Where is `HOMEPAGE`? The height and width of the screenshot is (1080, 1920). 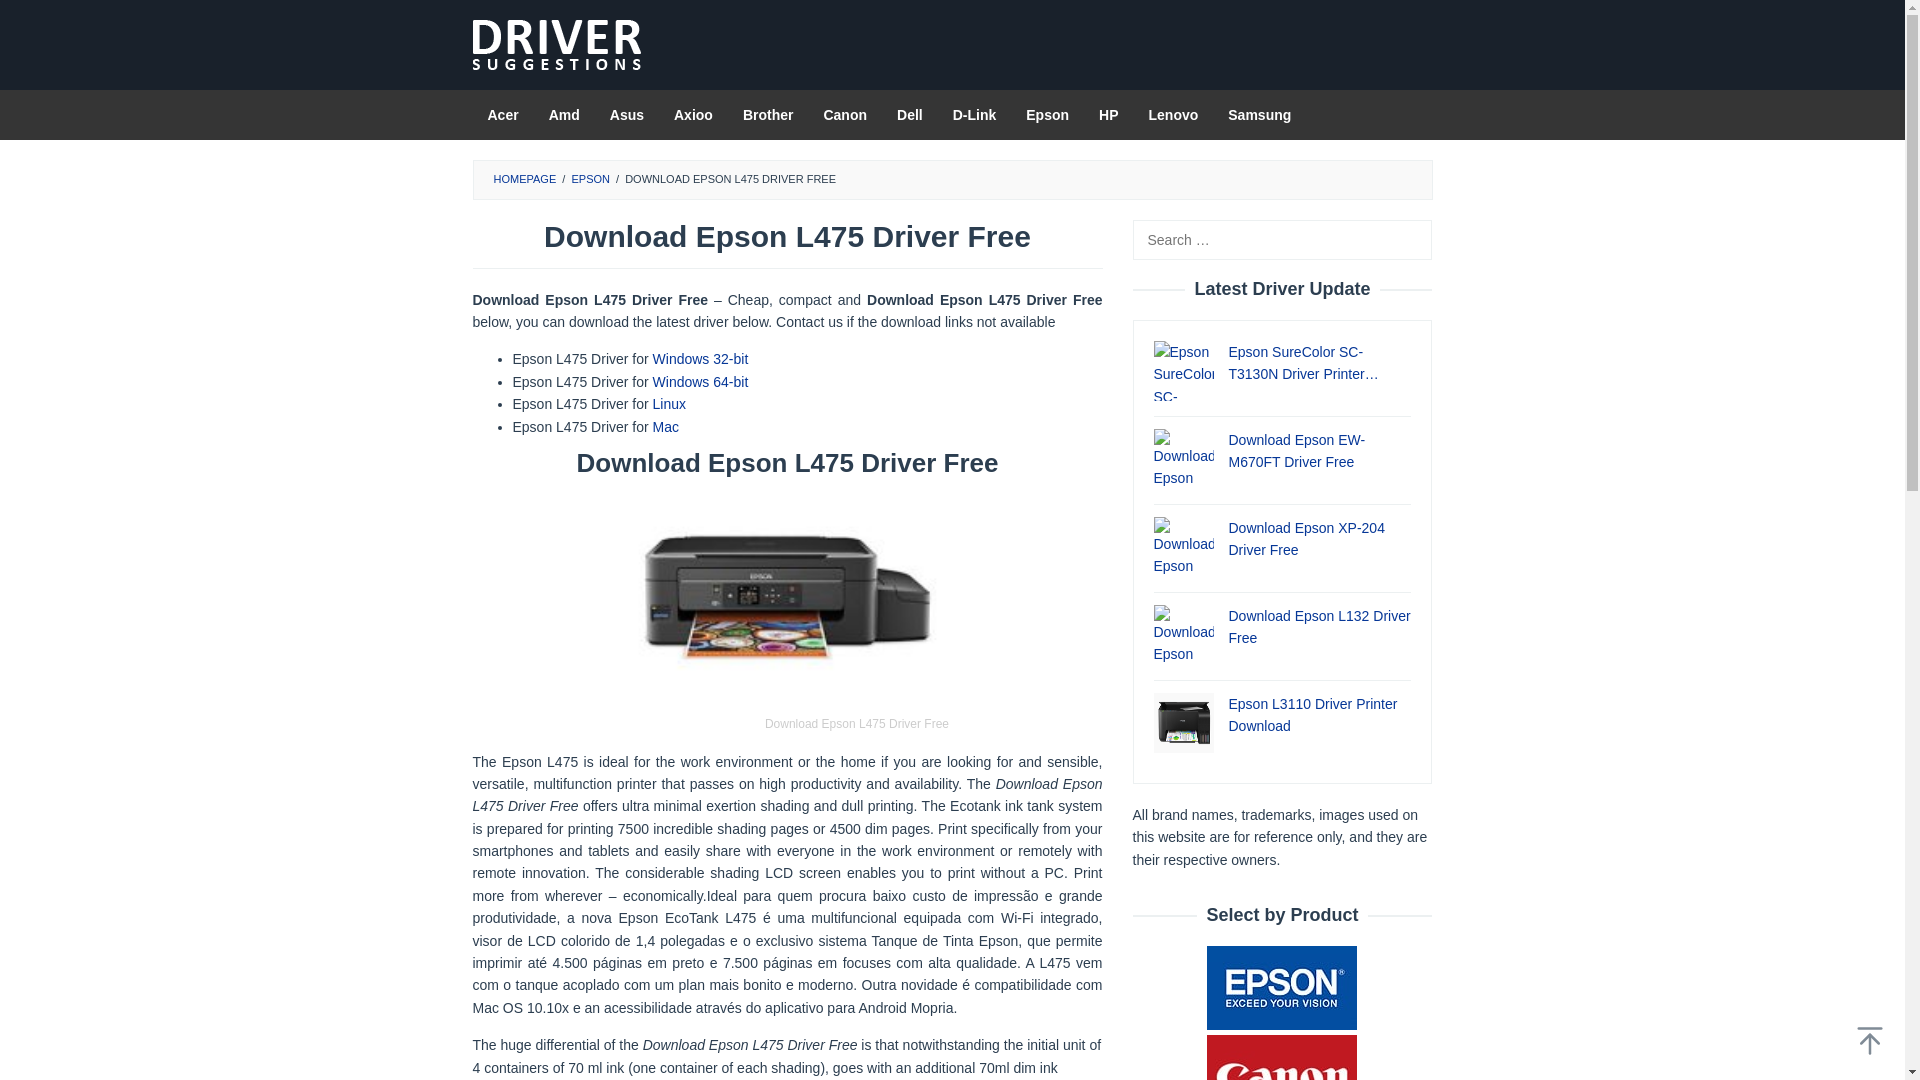
HOMEPAGE is located at coordinates (524, 178).